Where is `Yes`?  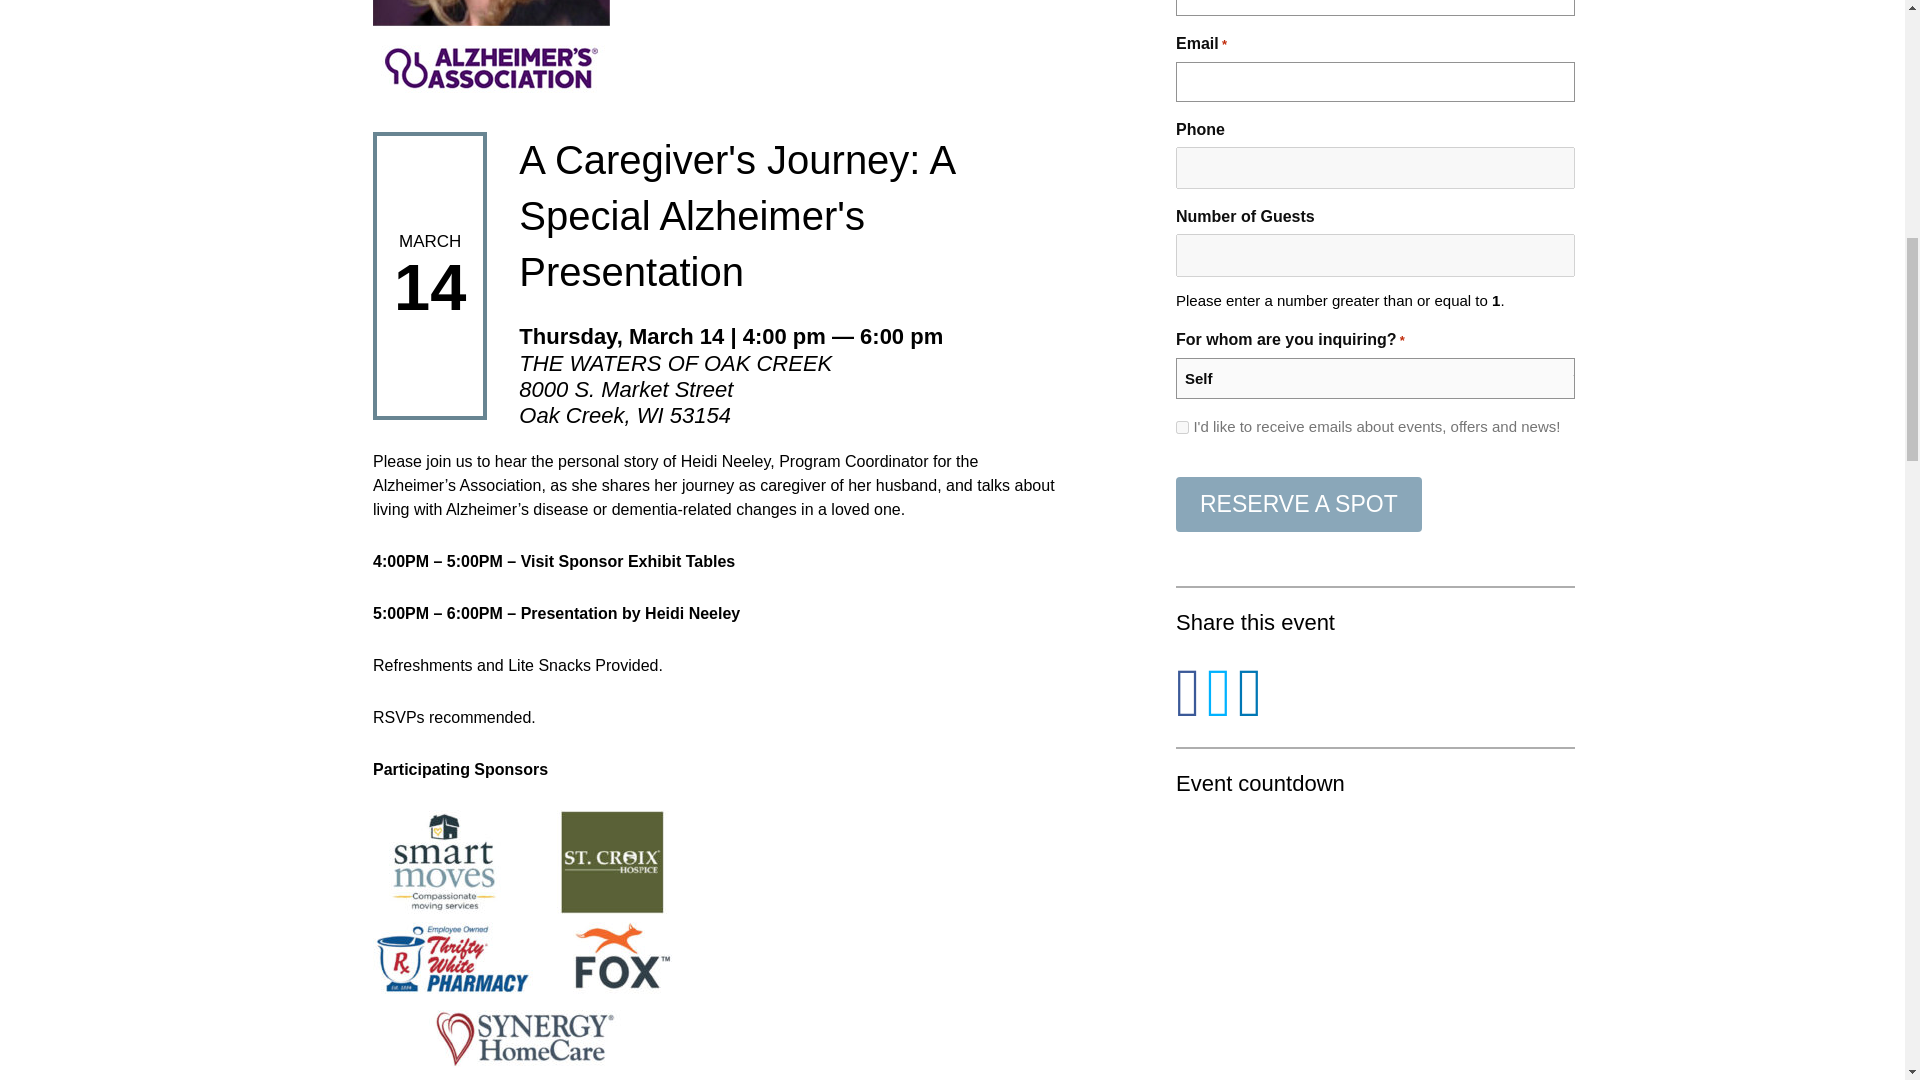 Yes is located at coordinates (1182, 428).